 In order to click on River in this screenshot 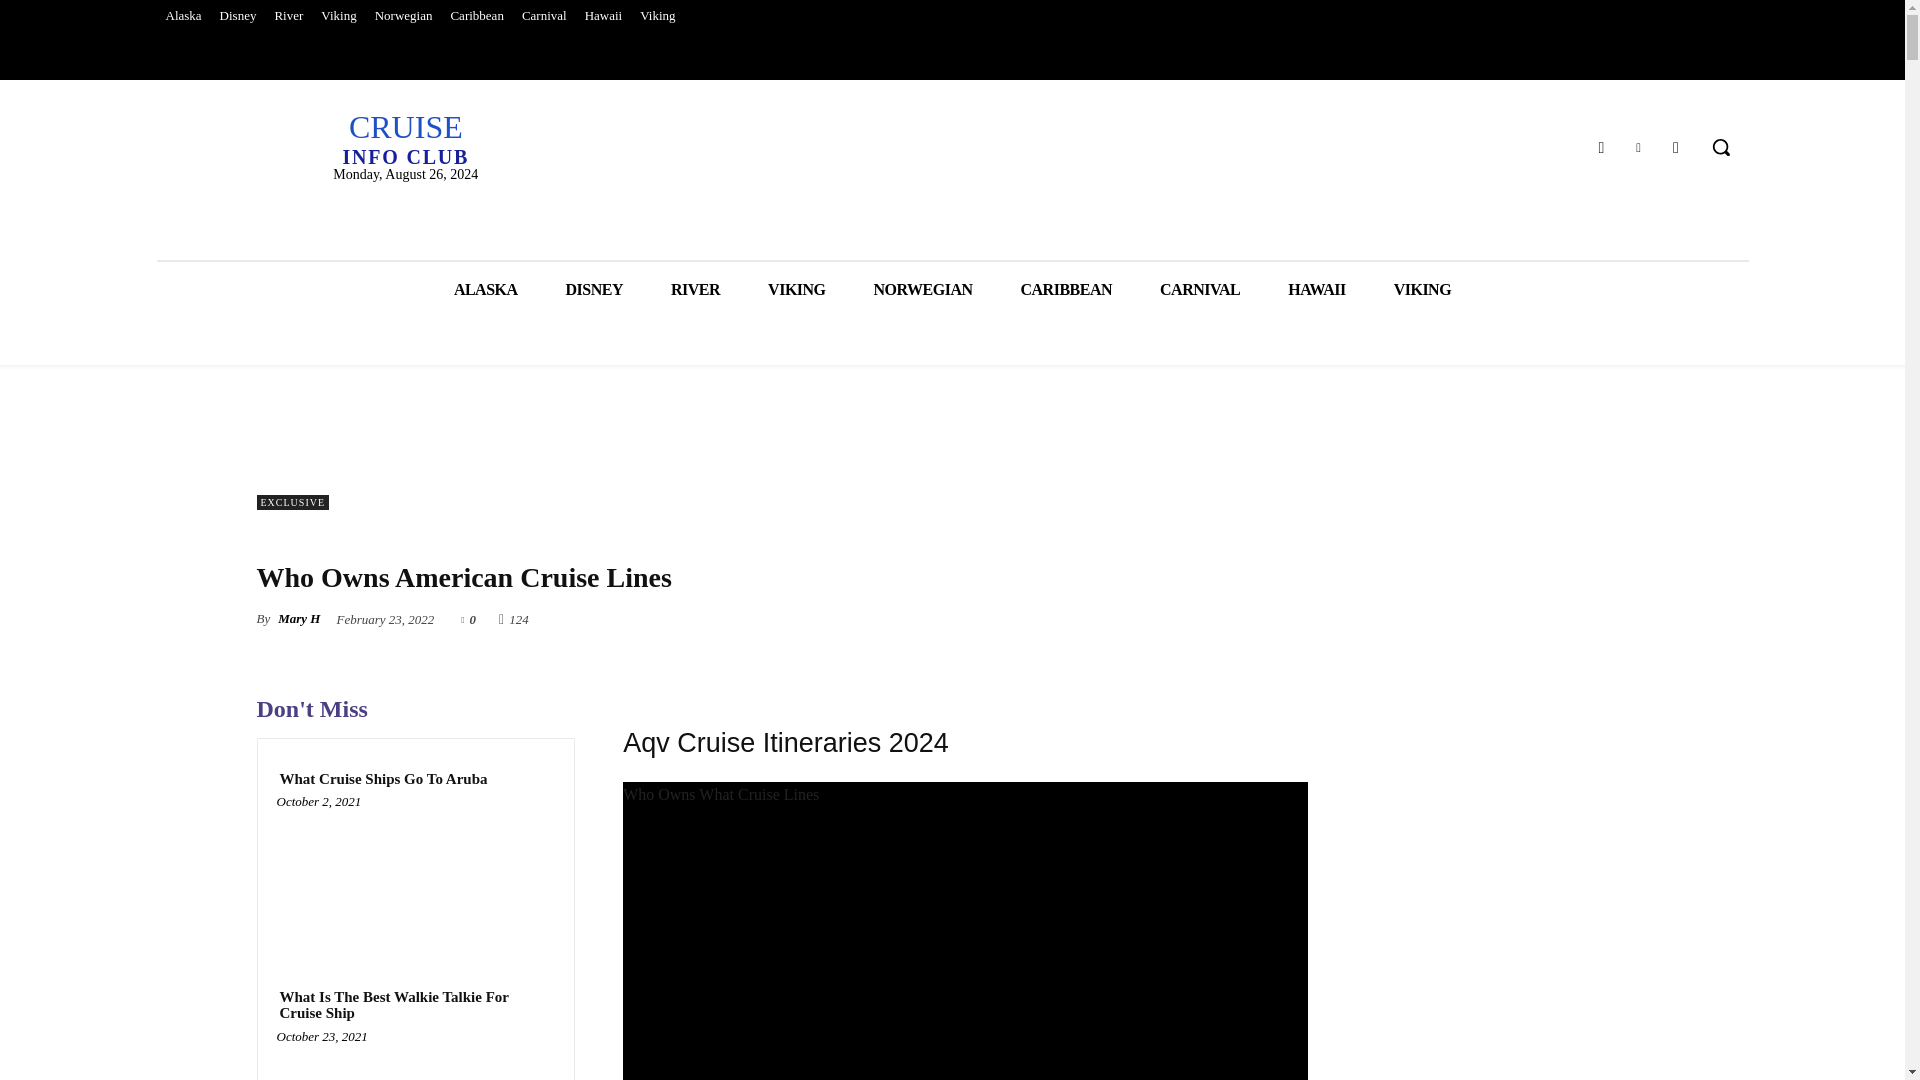, I will do `click(288, 16)`.